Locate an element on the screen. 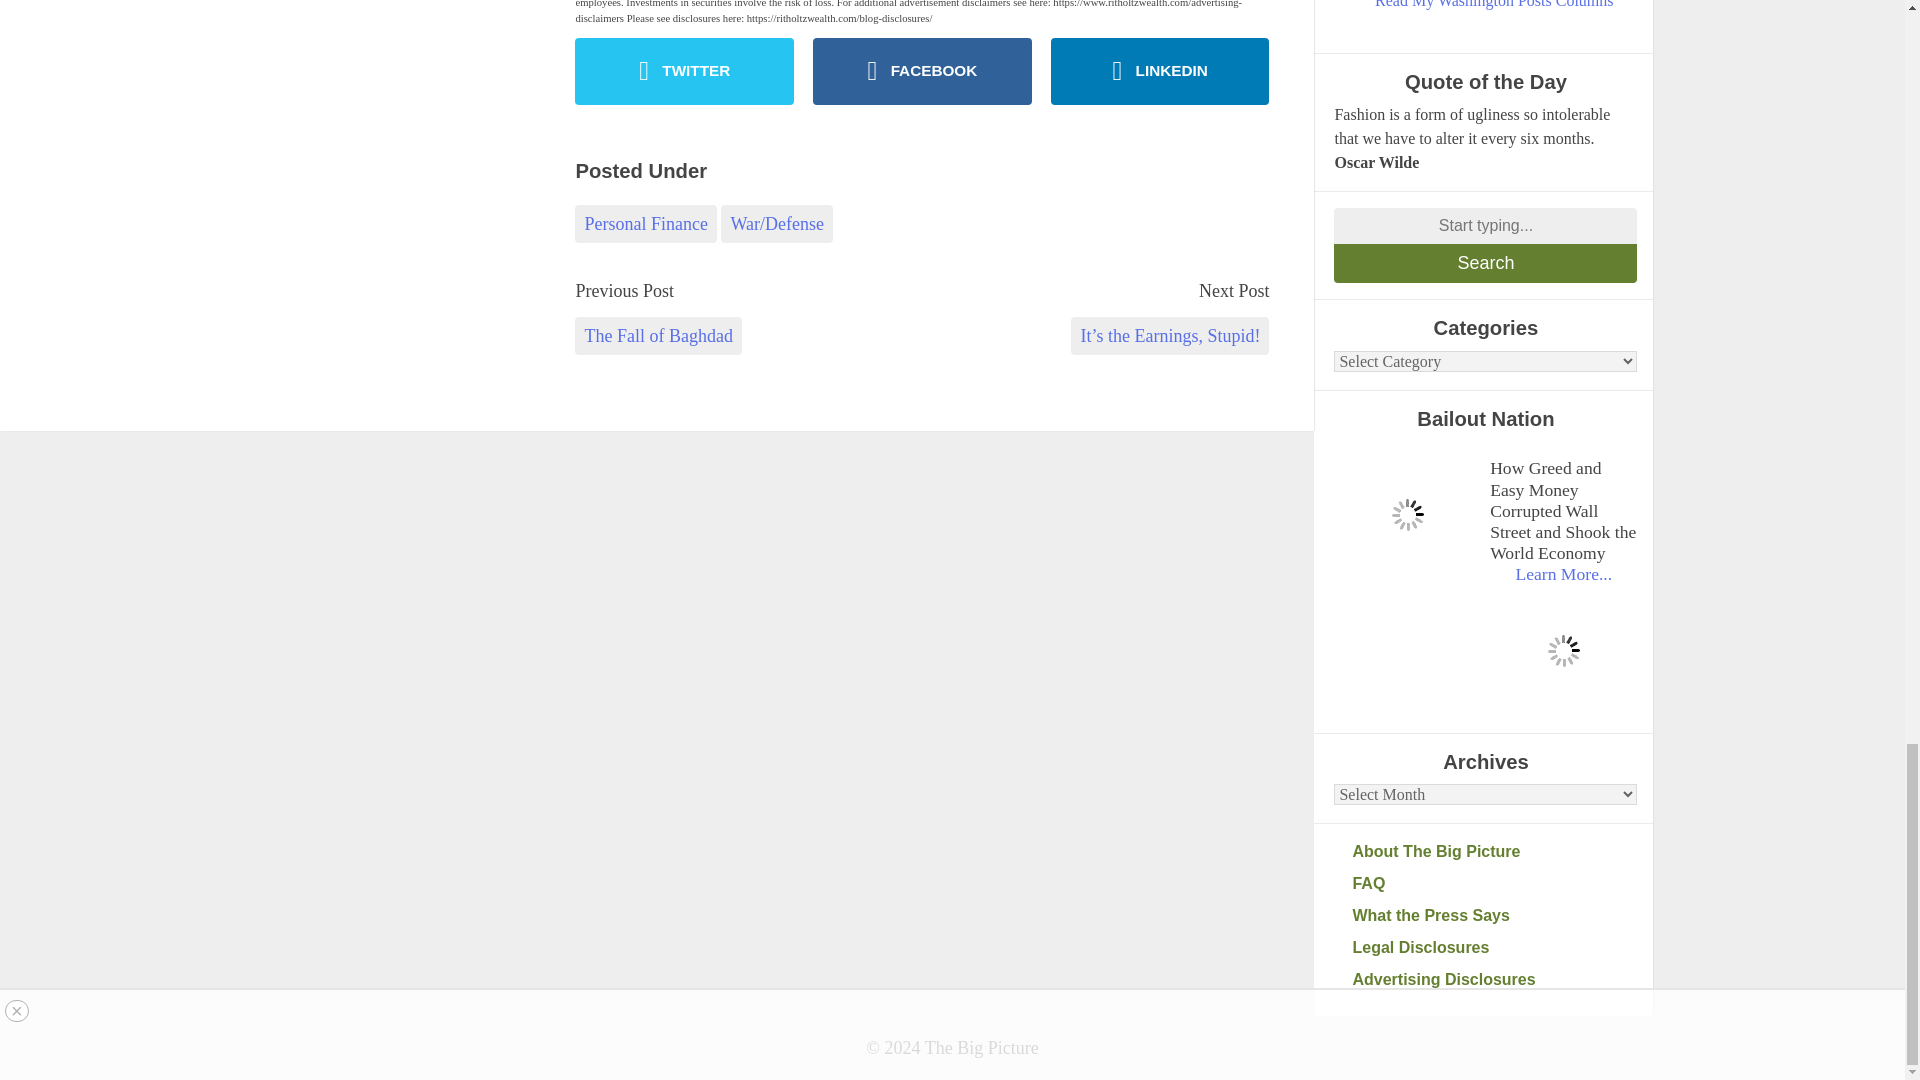 The width and height of the screenshot is (1920, 1080). Bailout Nation is located at coordinates (1407, 514).